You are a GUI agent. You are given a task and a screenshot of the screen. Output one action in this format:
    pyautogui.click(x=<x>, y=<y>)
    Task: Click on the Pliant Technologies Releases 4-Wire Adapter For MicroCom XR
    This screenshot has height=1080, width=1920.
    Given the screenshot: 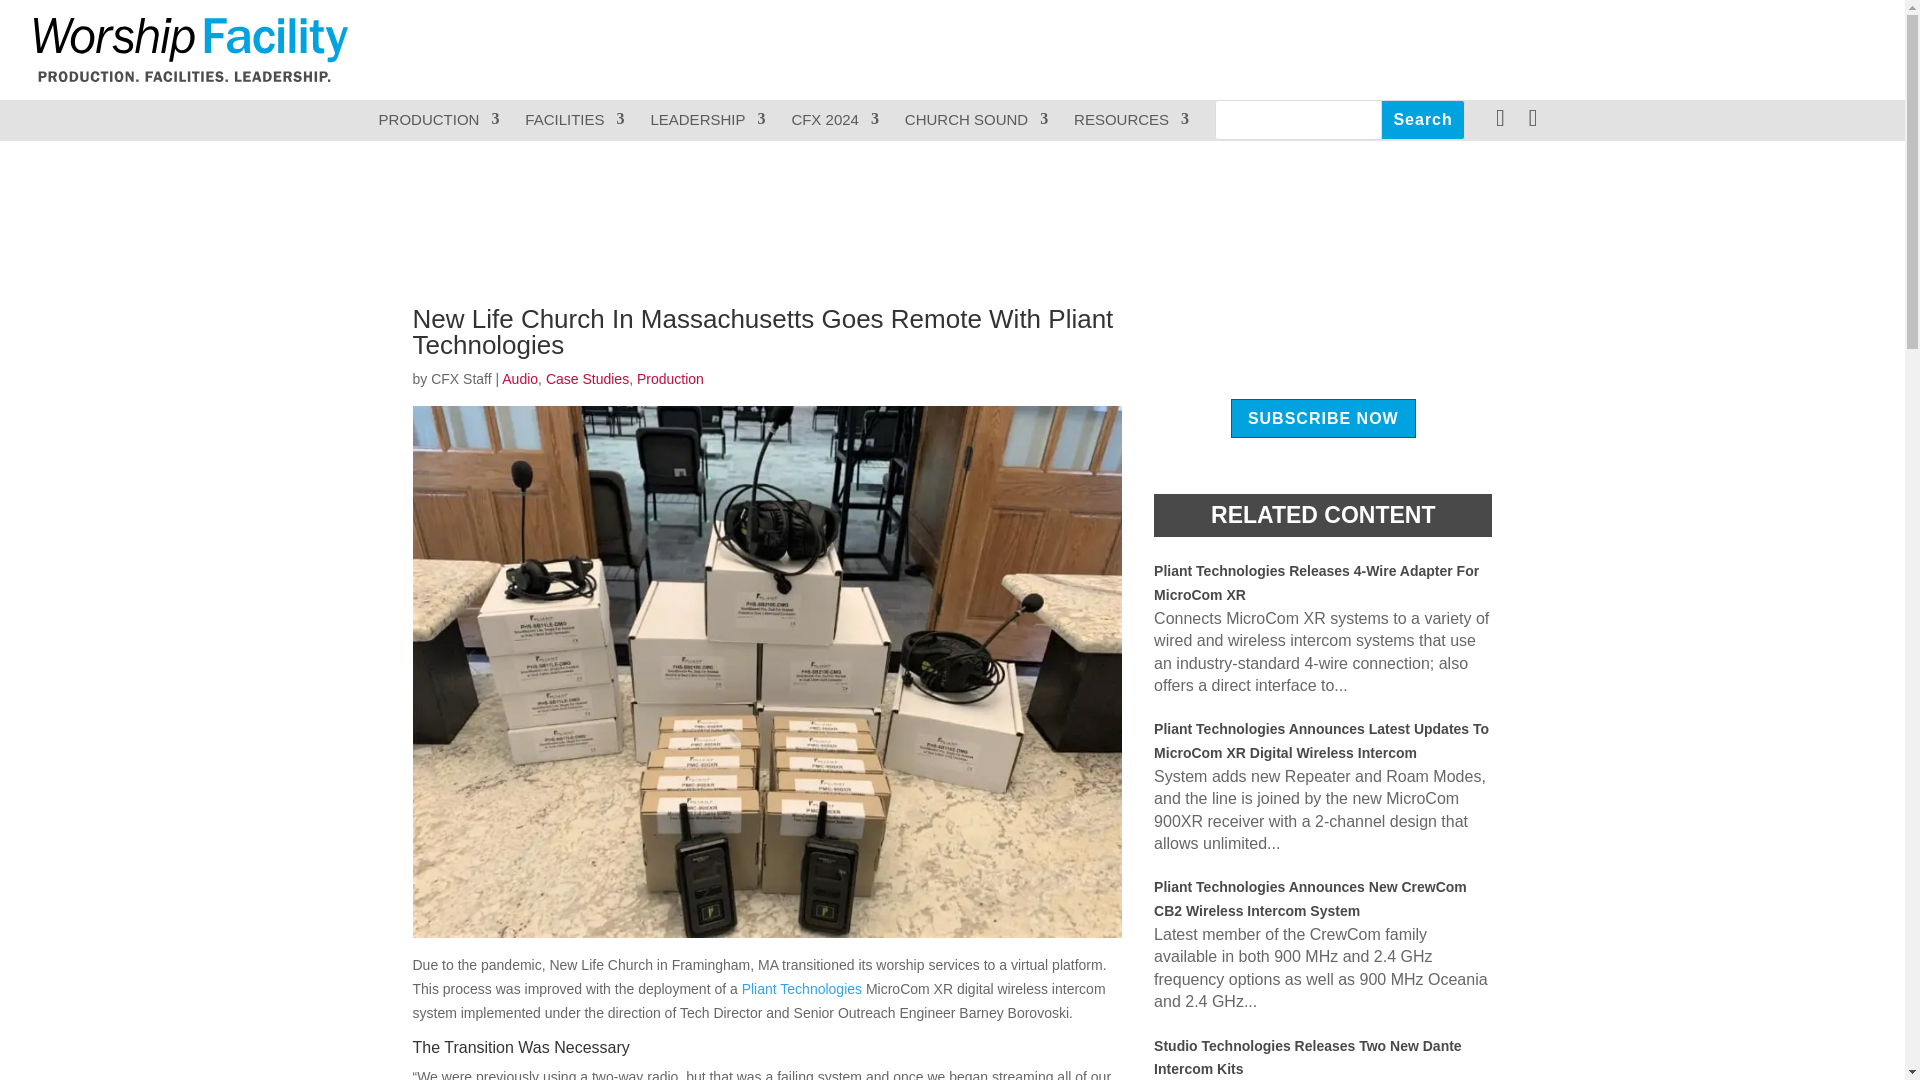 What is the action you would take?
    pyautogui.click(x=1316, y=582)
    